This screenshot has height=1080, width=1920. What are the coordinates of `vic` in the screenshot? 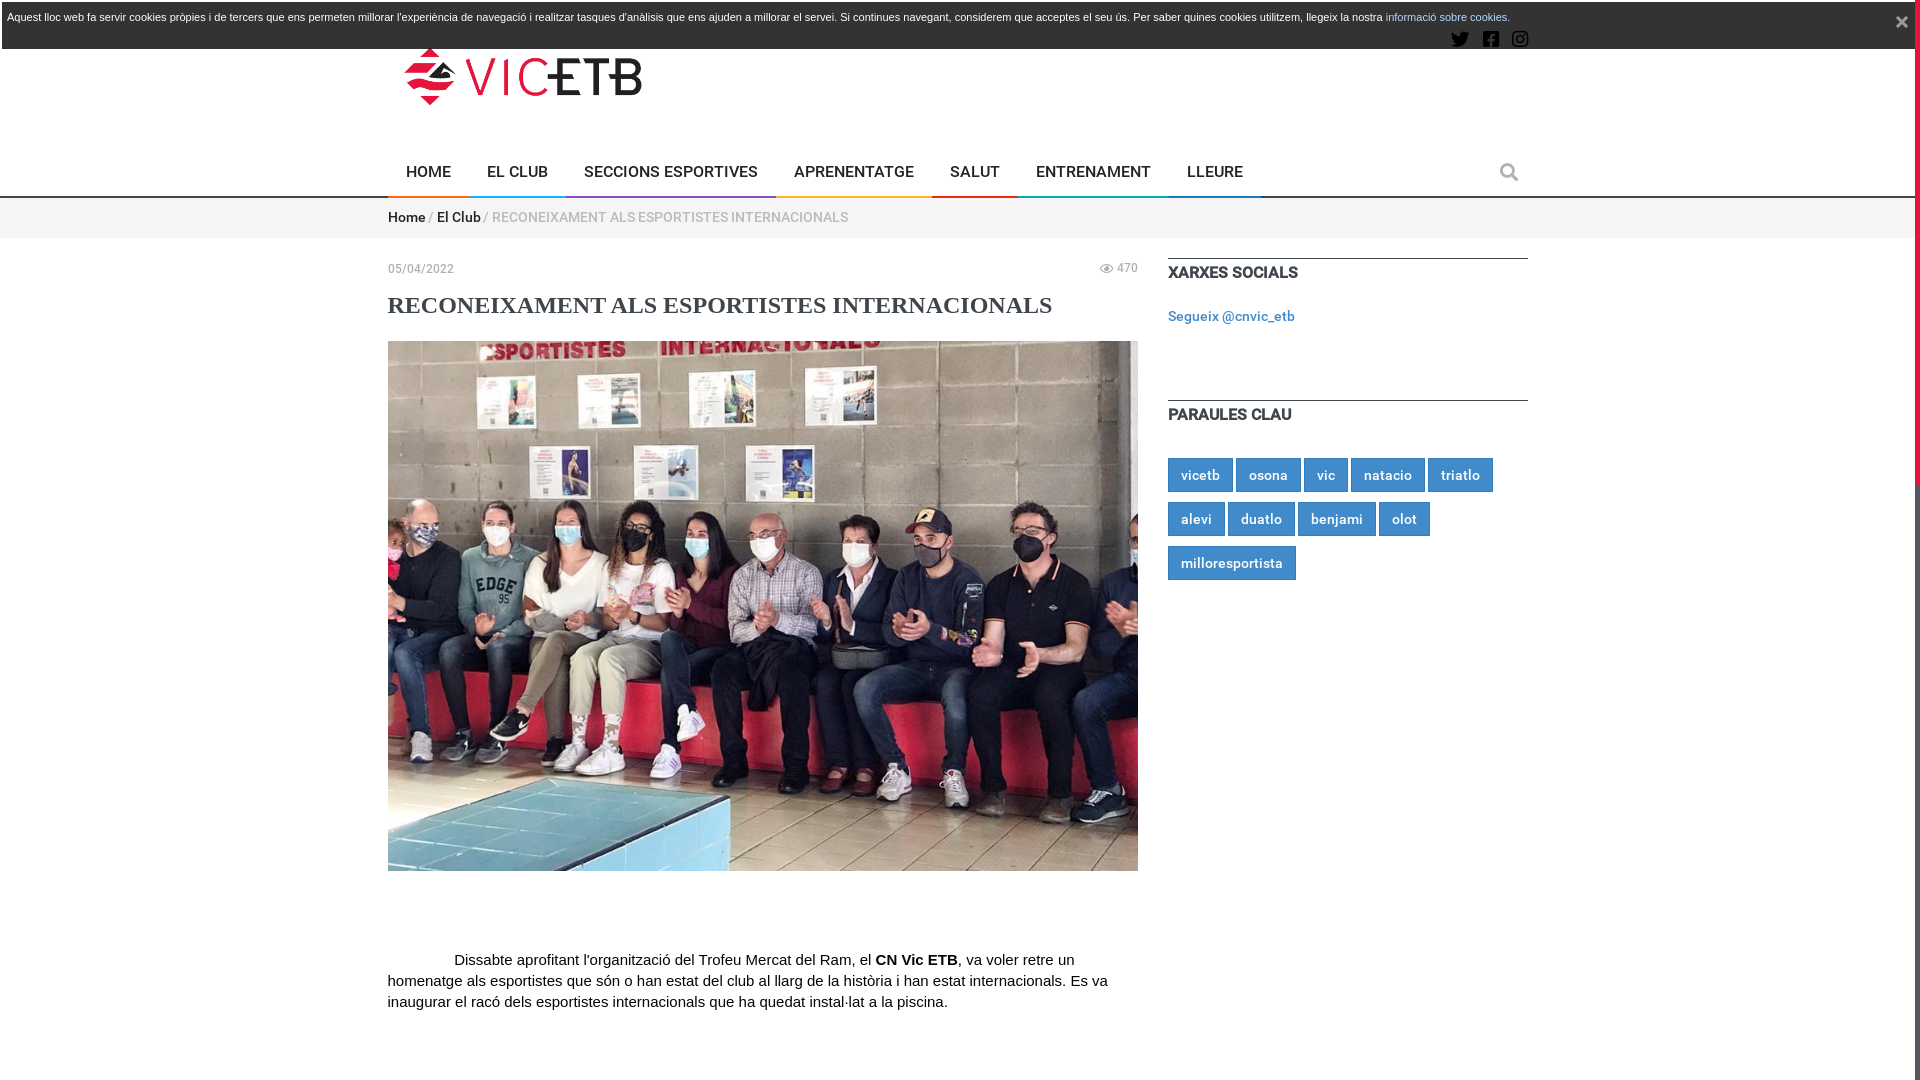 It's located at (1326, 475).